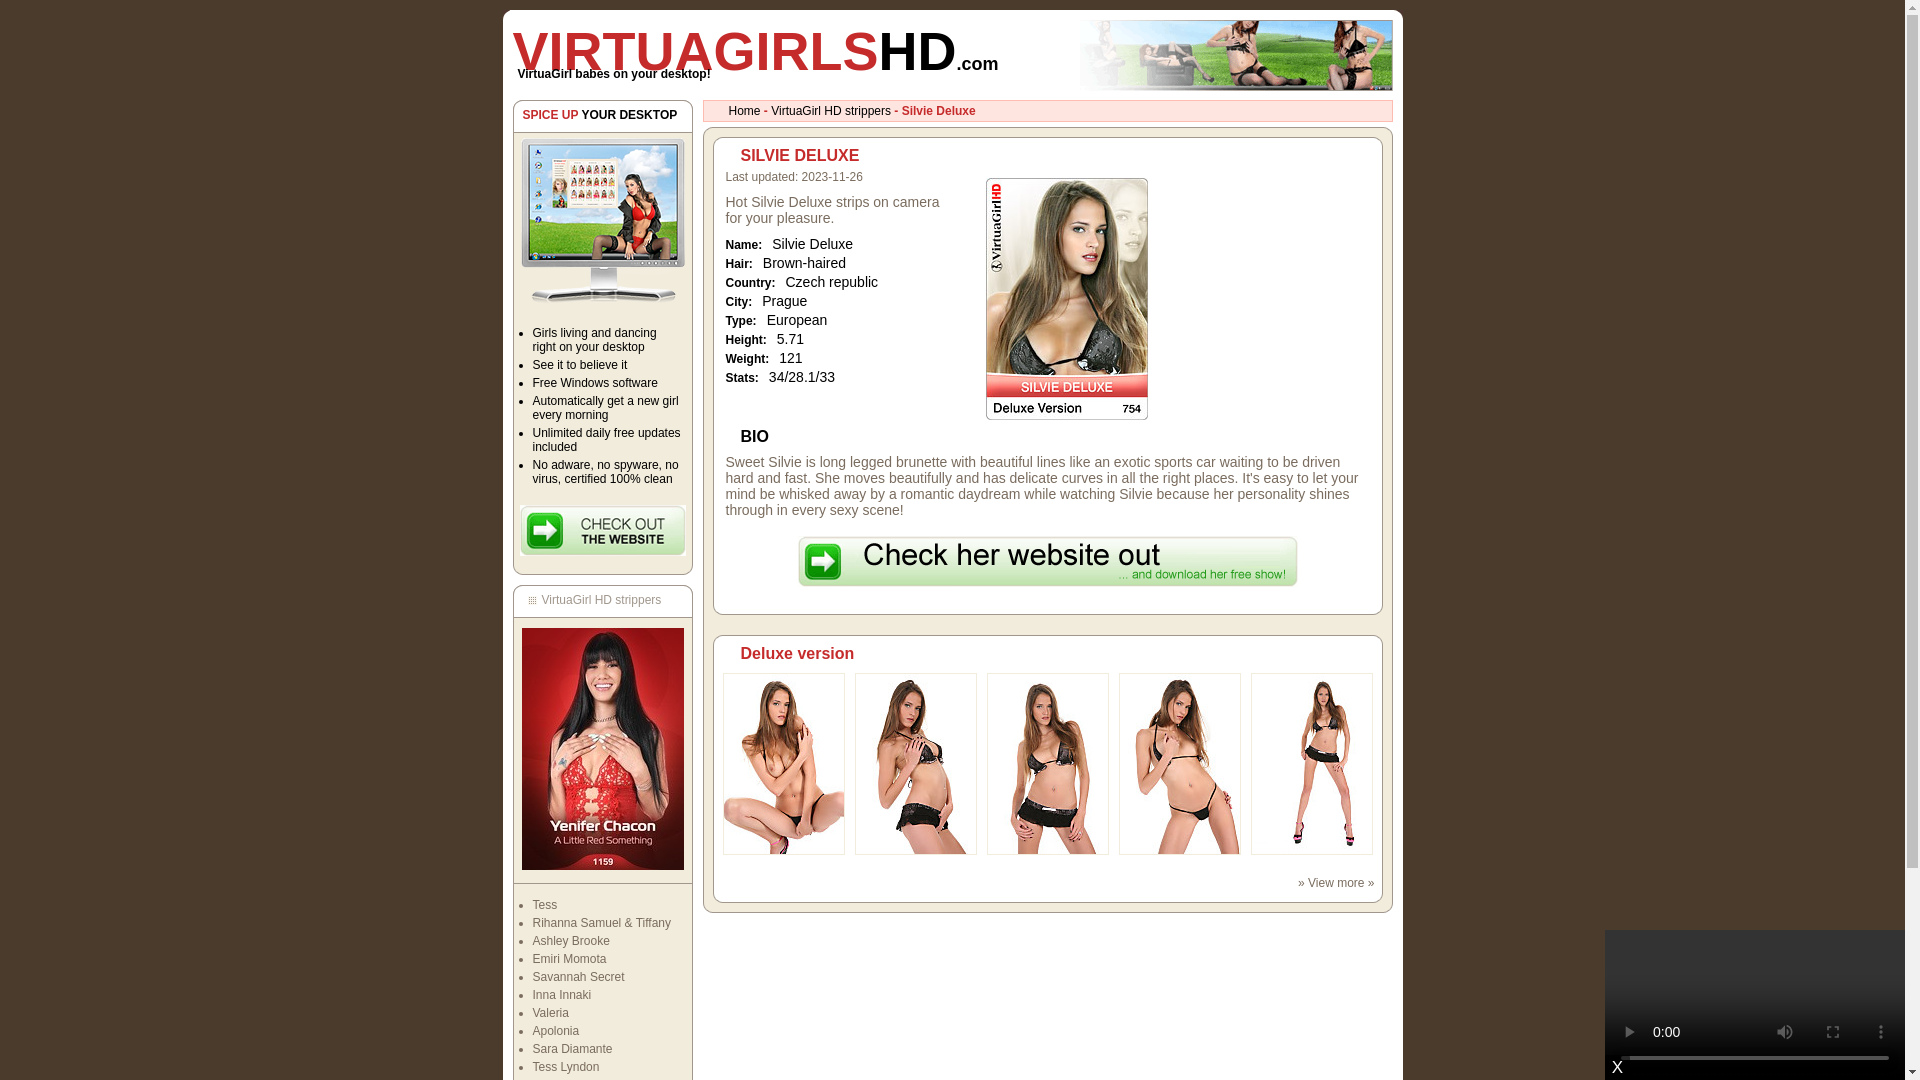 The height and width of the screenshot is (1080, 1920). Describe the element at coordinates (1310, 850) in the screenshot. I see `Silvie Deluxe - Deluxe version - 5` at that location.